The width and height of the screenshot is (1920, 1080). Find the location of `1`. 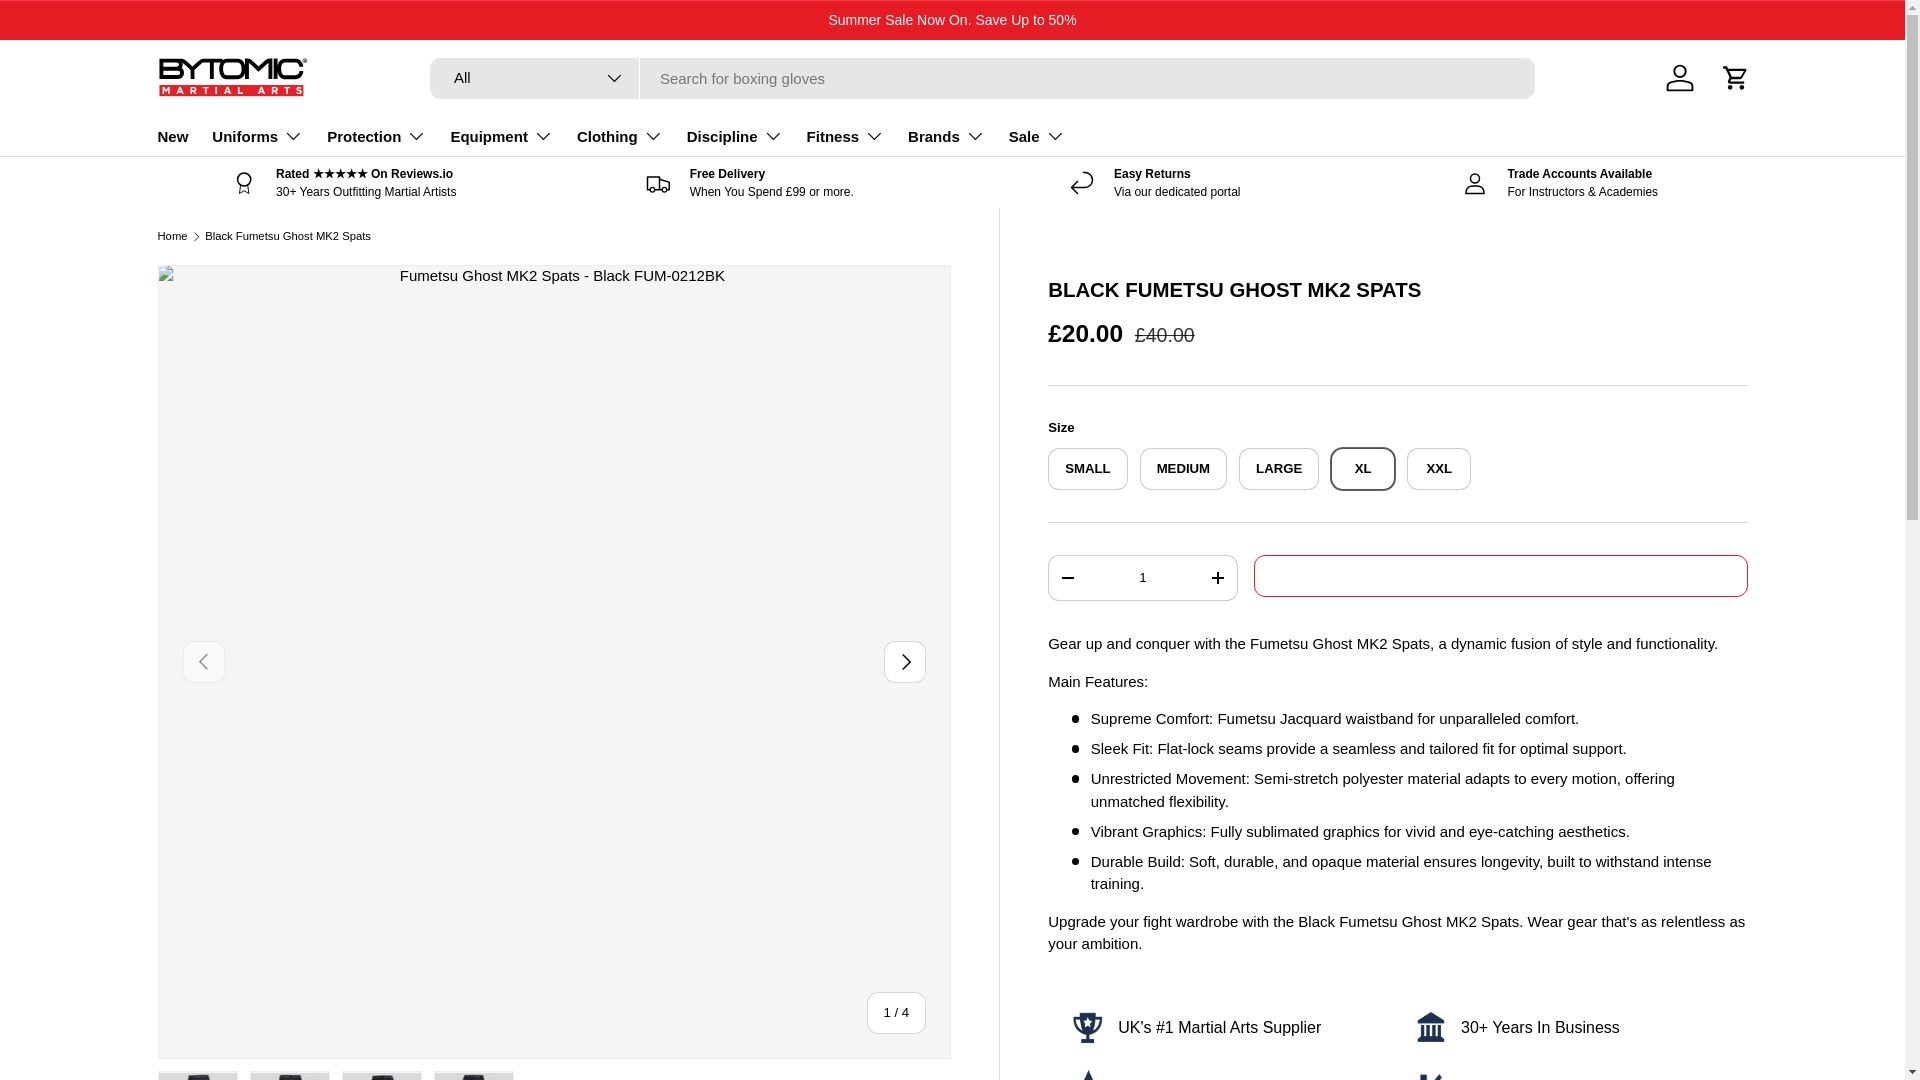

1 is located at coordinates (1142, 578).